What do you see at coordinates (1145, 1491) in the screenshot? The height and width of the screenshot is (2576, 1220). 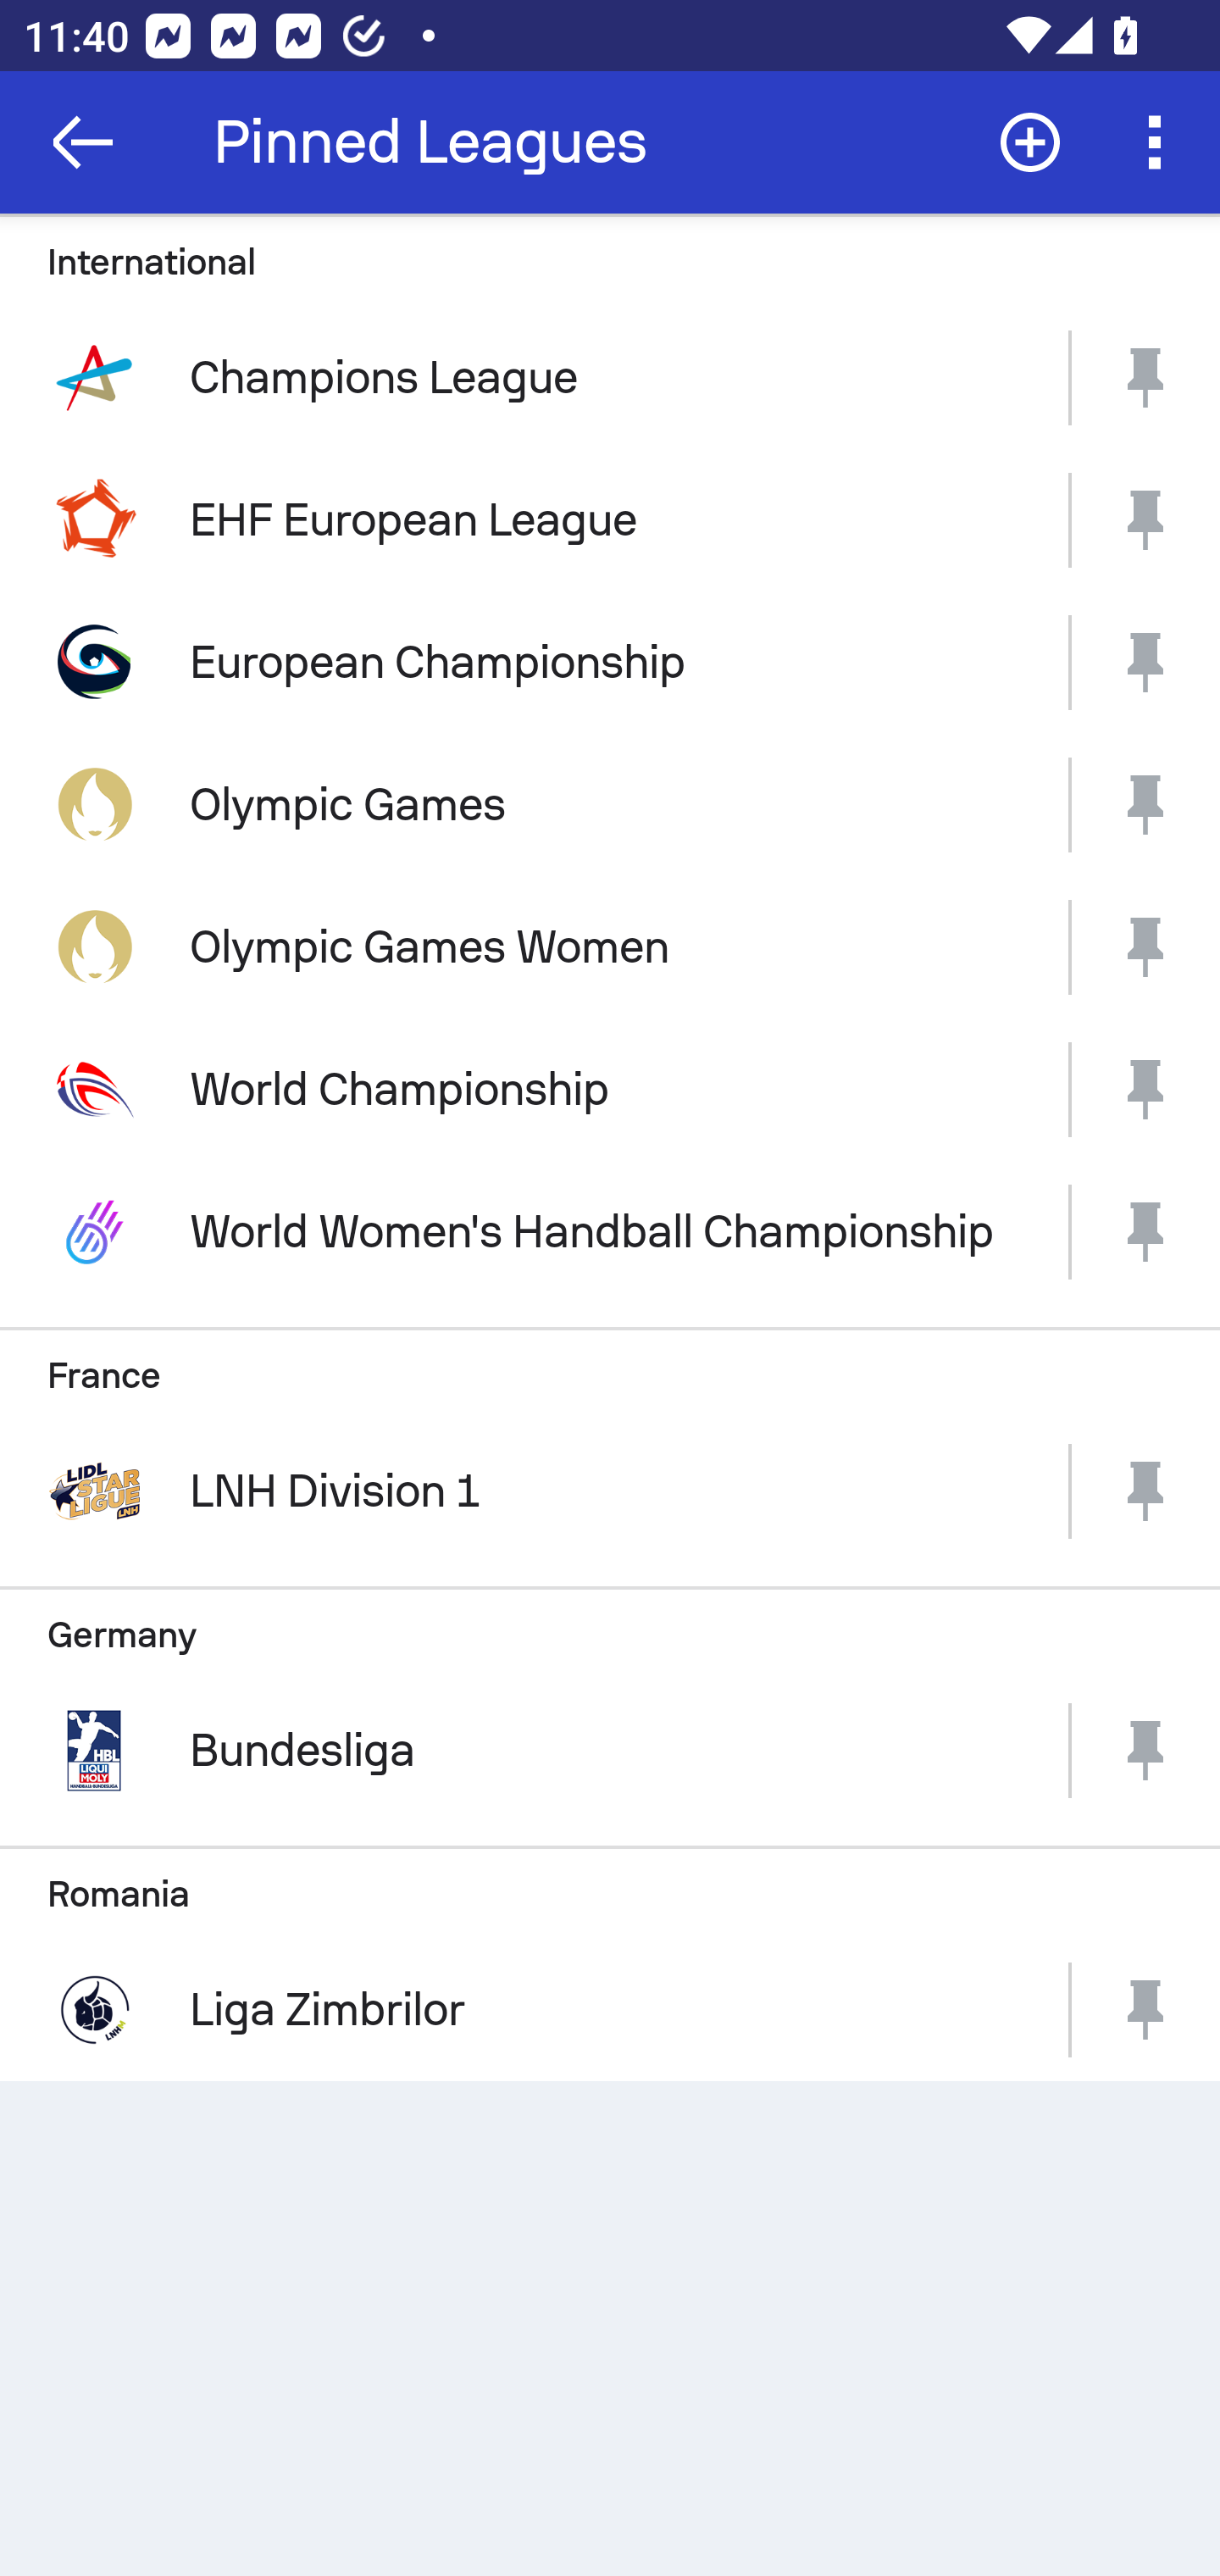 I see `picture` at bounding box center [1145, 1491].